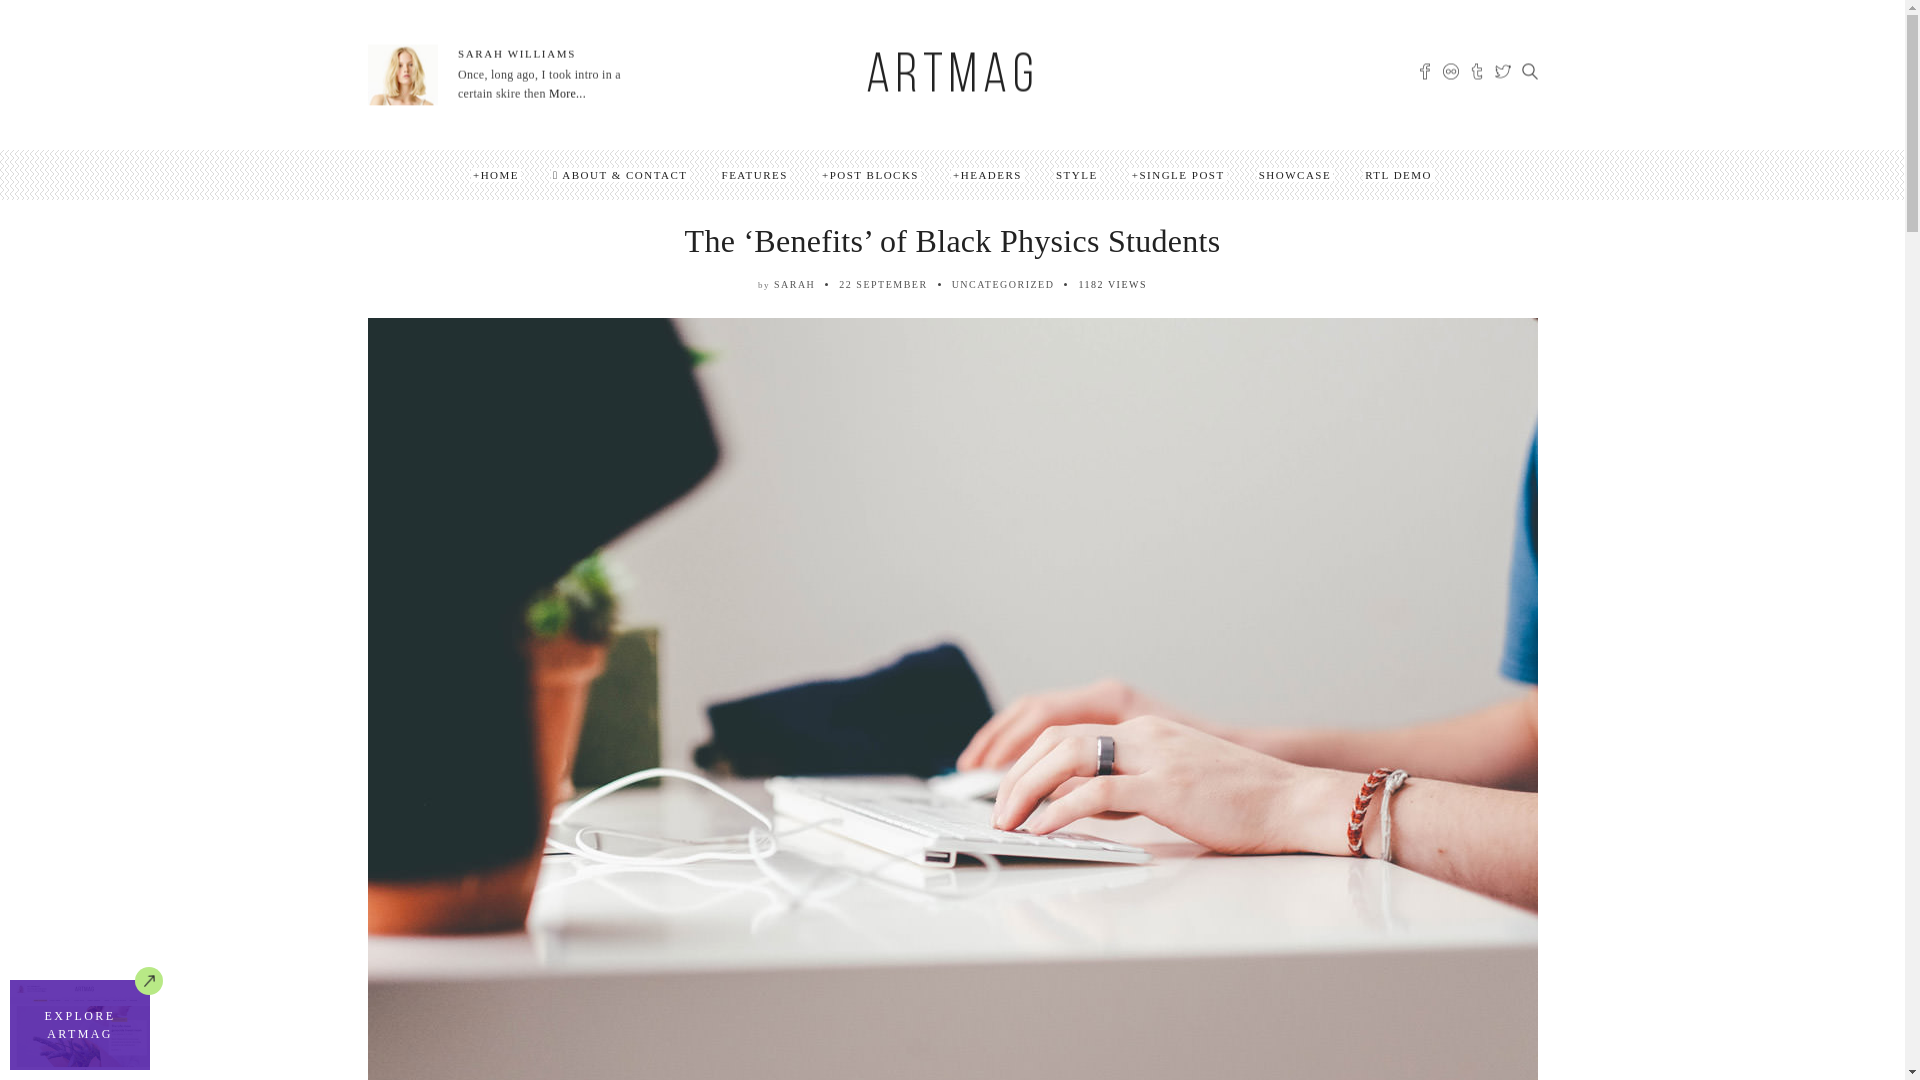 Image resolution: width=1920 pixels, height=1080 pixels. What do you see at coordinates (496, 175) in the screenshot?
I see `HOME` at bounding box center [496, 175].